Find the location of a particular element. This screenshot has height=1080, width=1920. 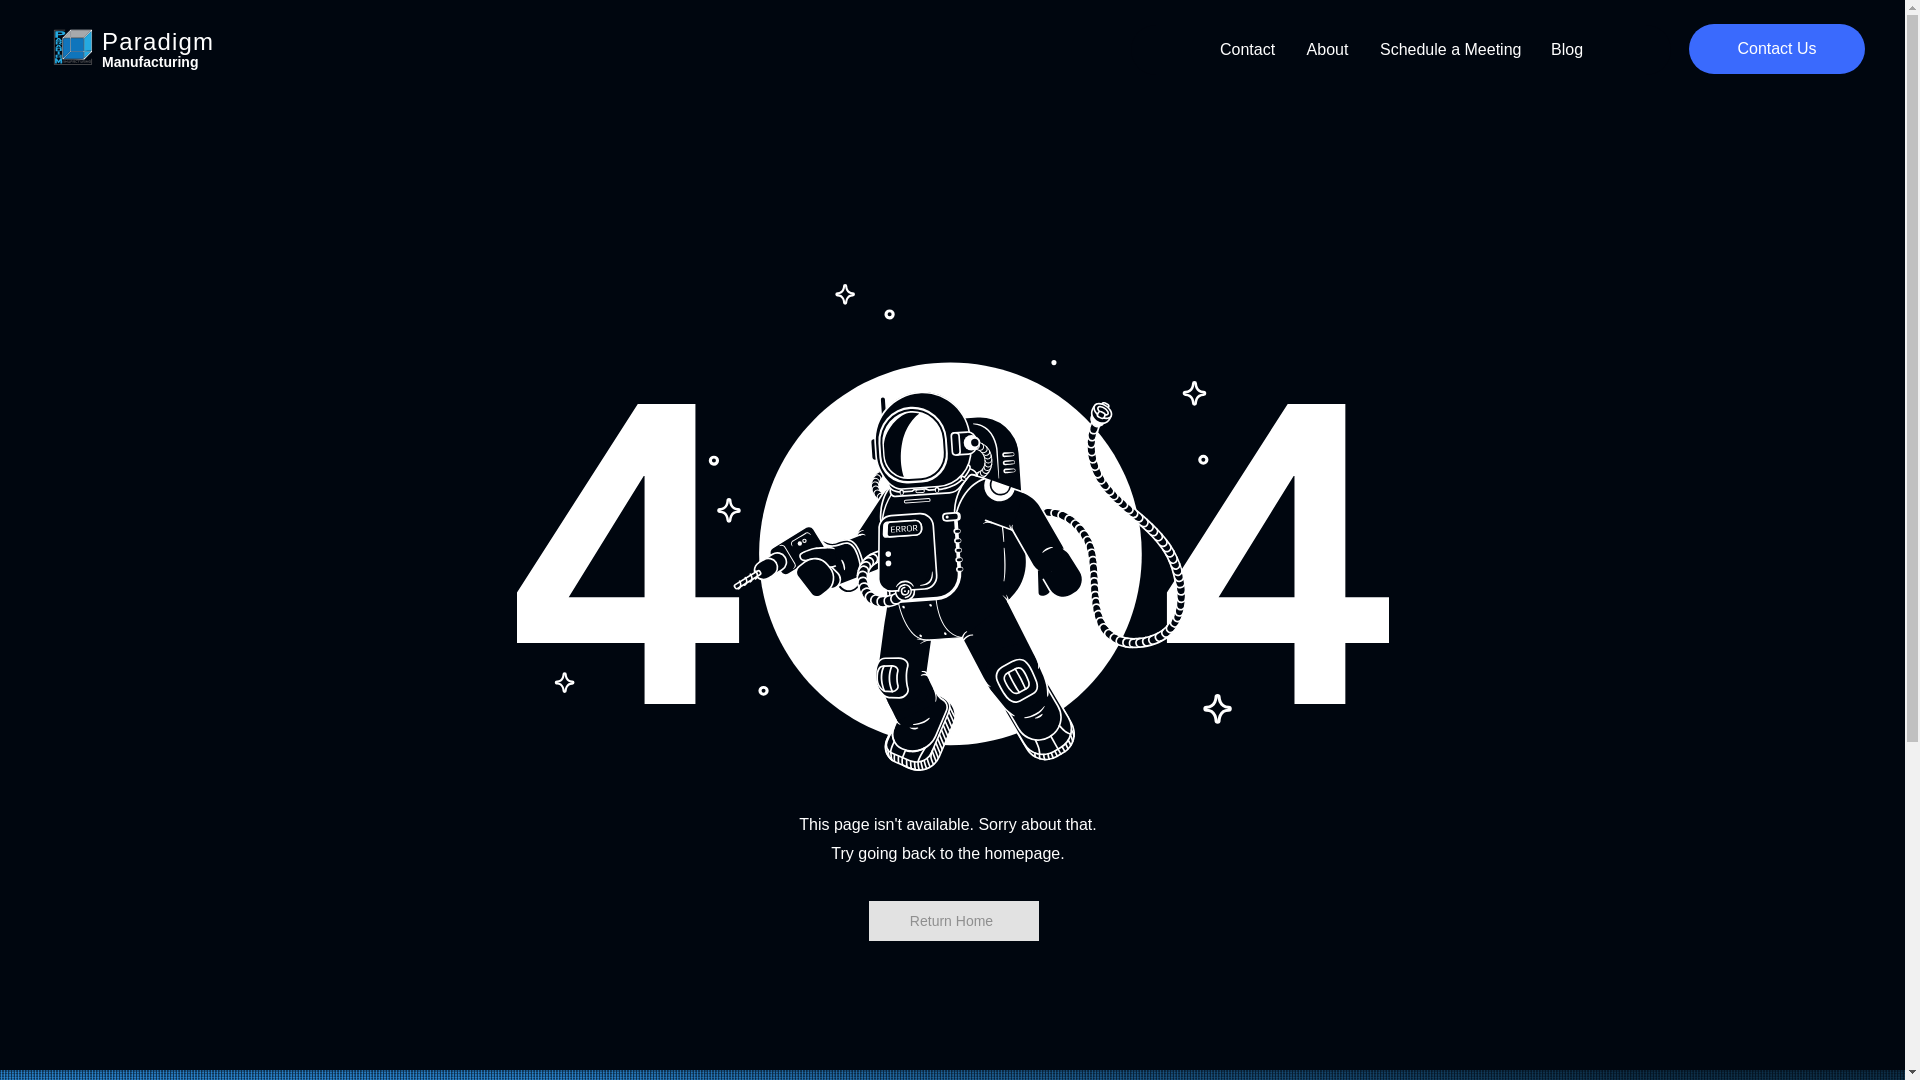

Return Home is located at coordinates (952, 920).